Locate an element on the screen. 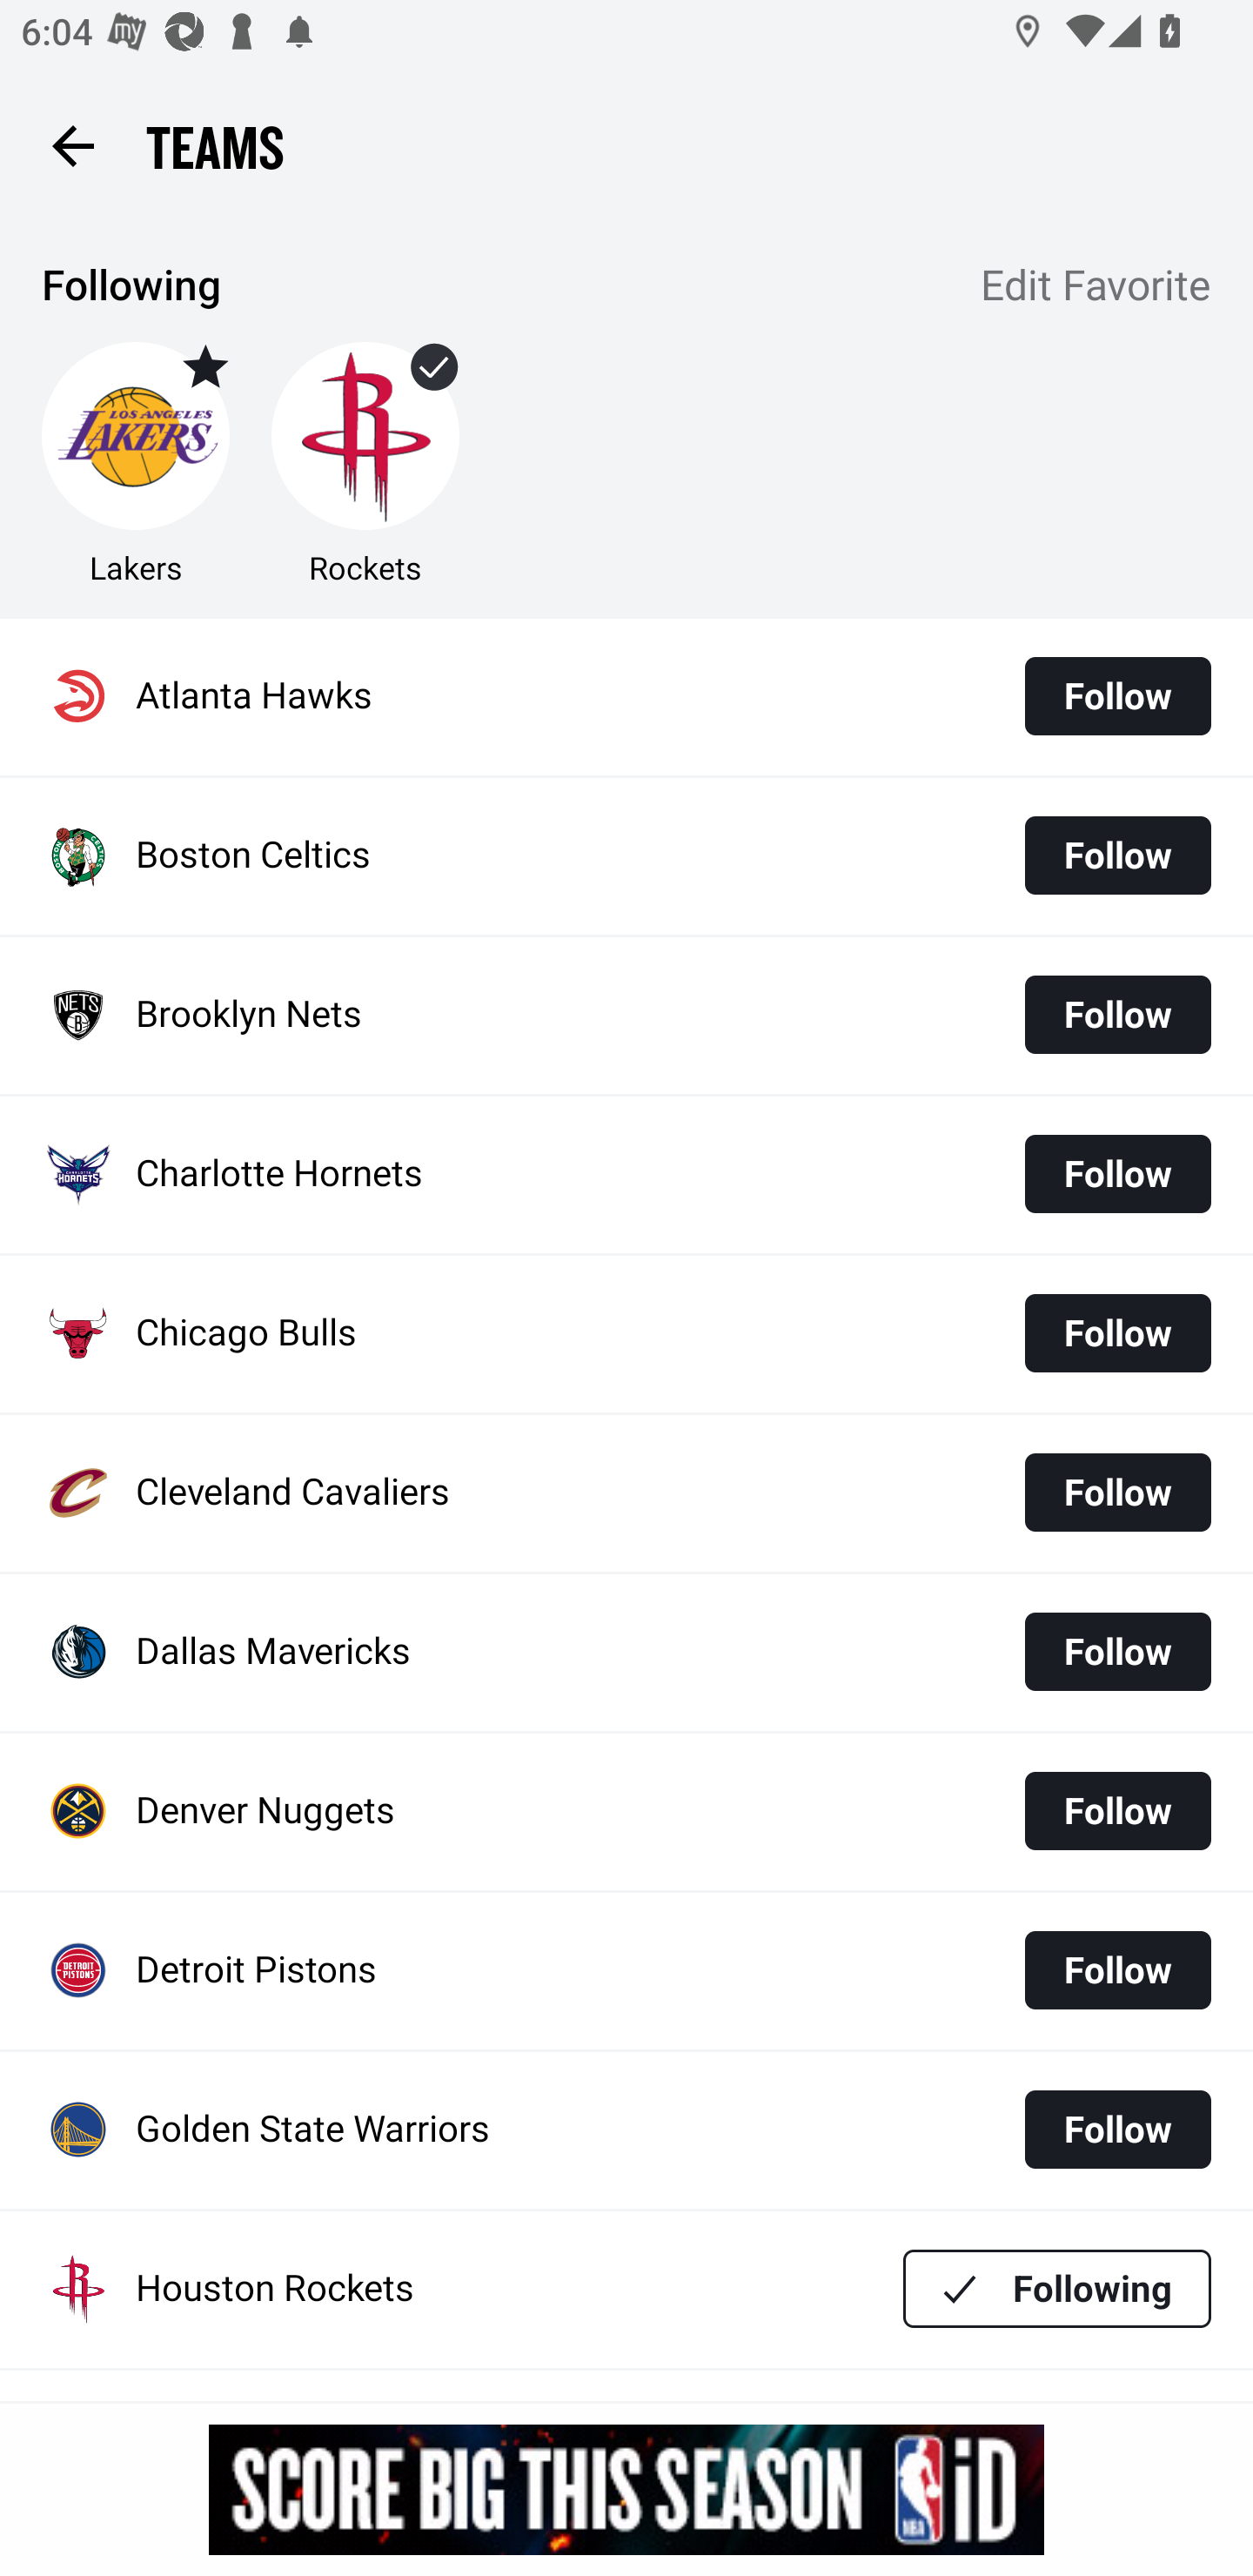 This screenshot has width=1253, height=2576. g5nqqygr7owph is located at coordinates (626, 2489).